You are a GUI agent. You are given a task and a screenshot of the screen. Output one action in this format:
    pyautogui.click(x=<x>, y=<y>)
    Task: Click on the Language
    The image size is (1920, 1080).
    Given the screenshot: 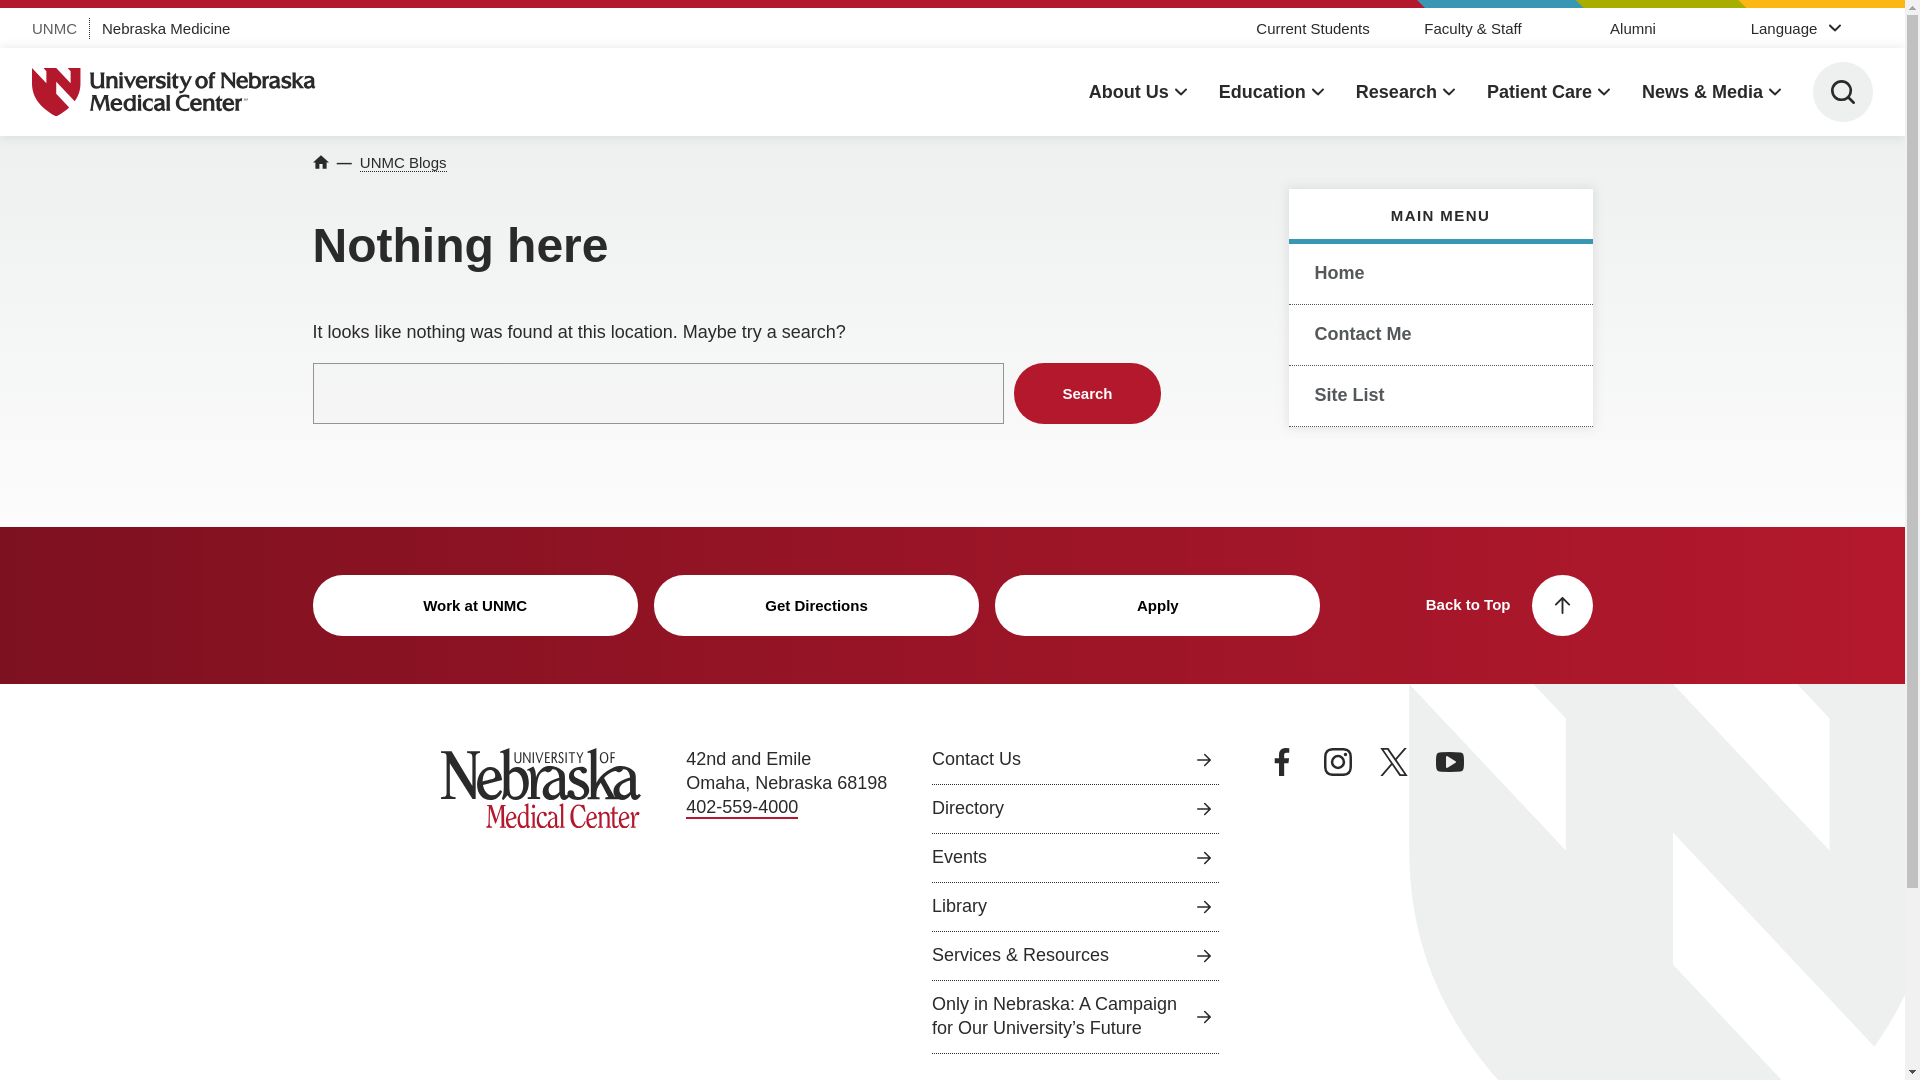 What is the action you would take?
    pyautogui.click(x=1793, y=27)
    